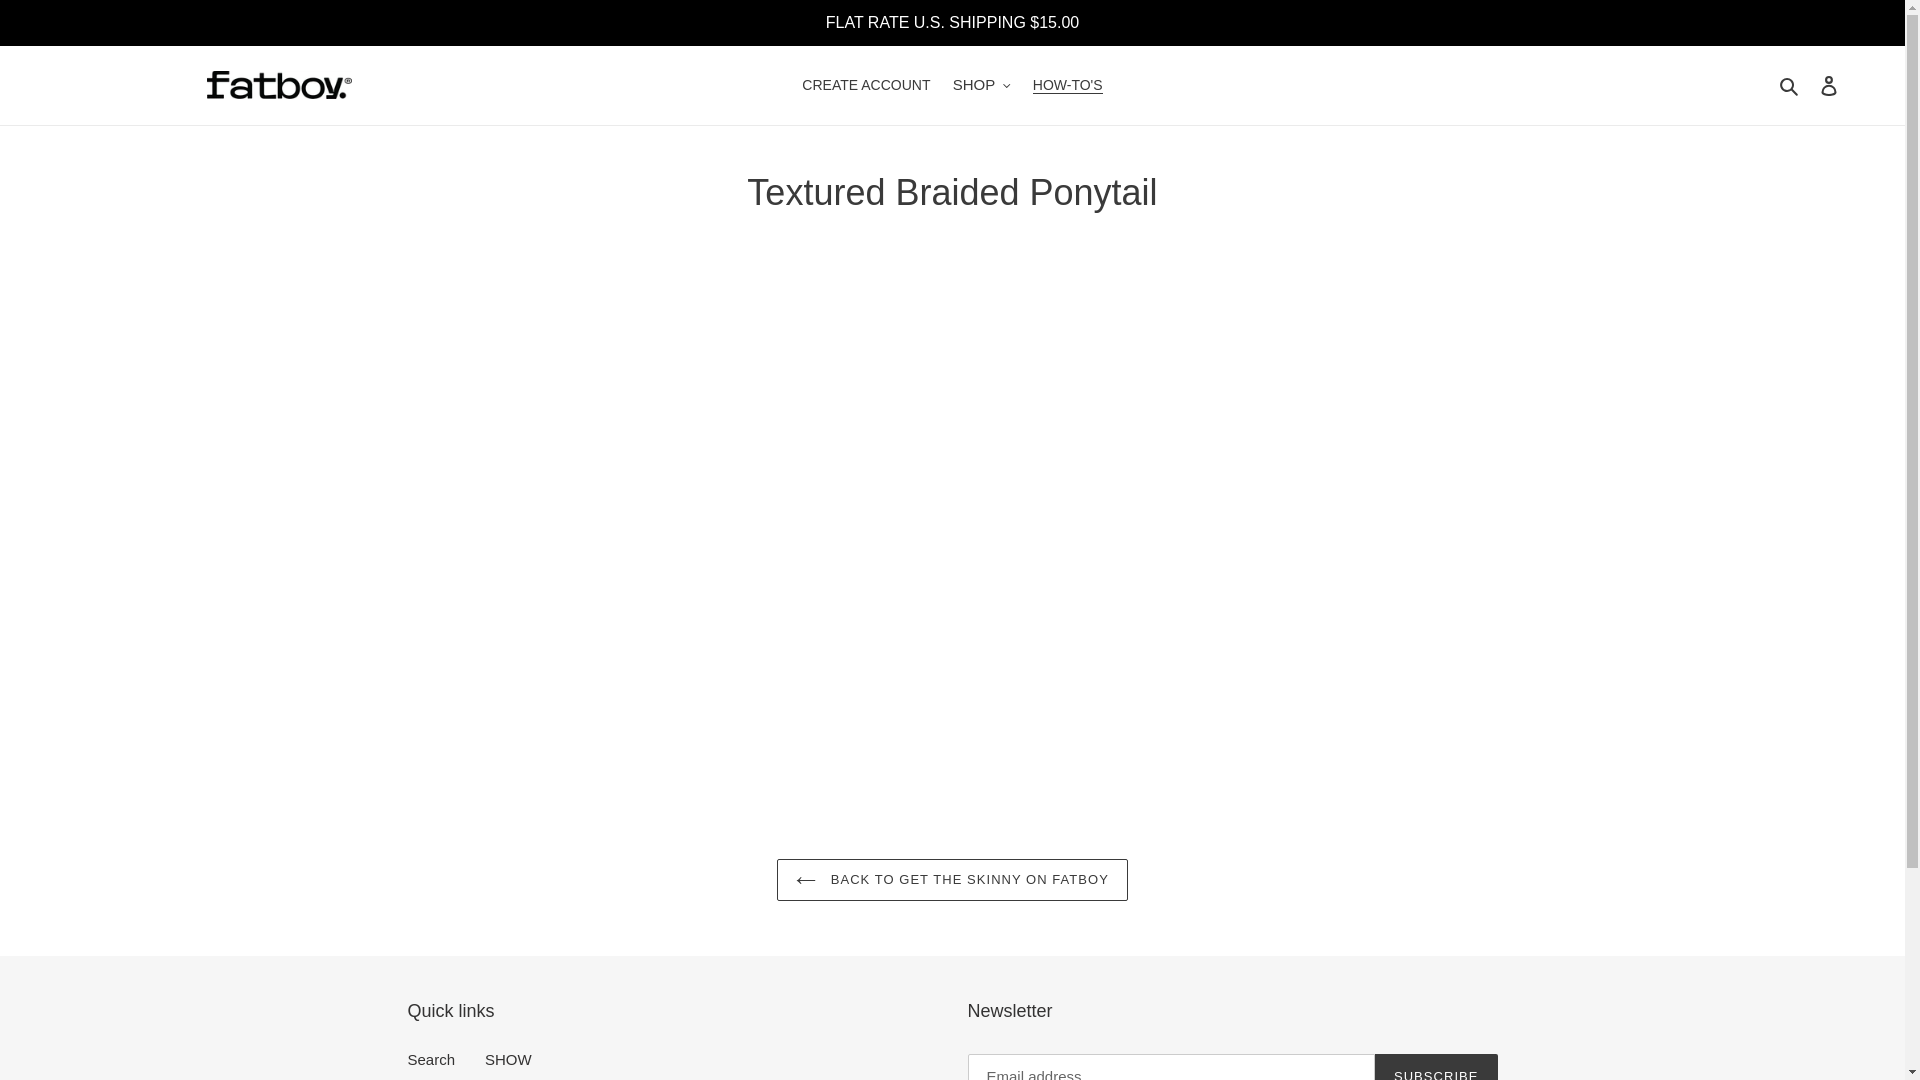 The image size is (1920, 1080). What do you see at coordinates (1829, 84) in the screenshot?
I see `Log in` at bounding box center [1829, 84].